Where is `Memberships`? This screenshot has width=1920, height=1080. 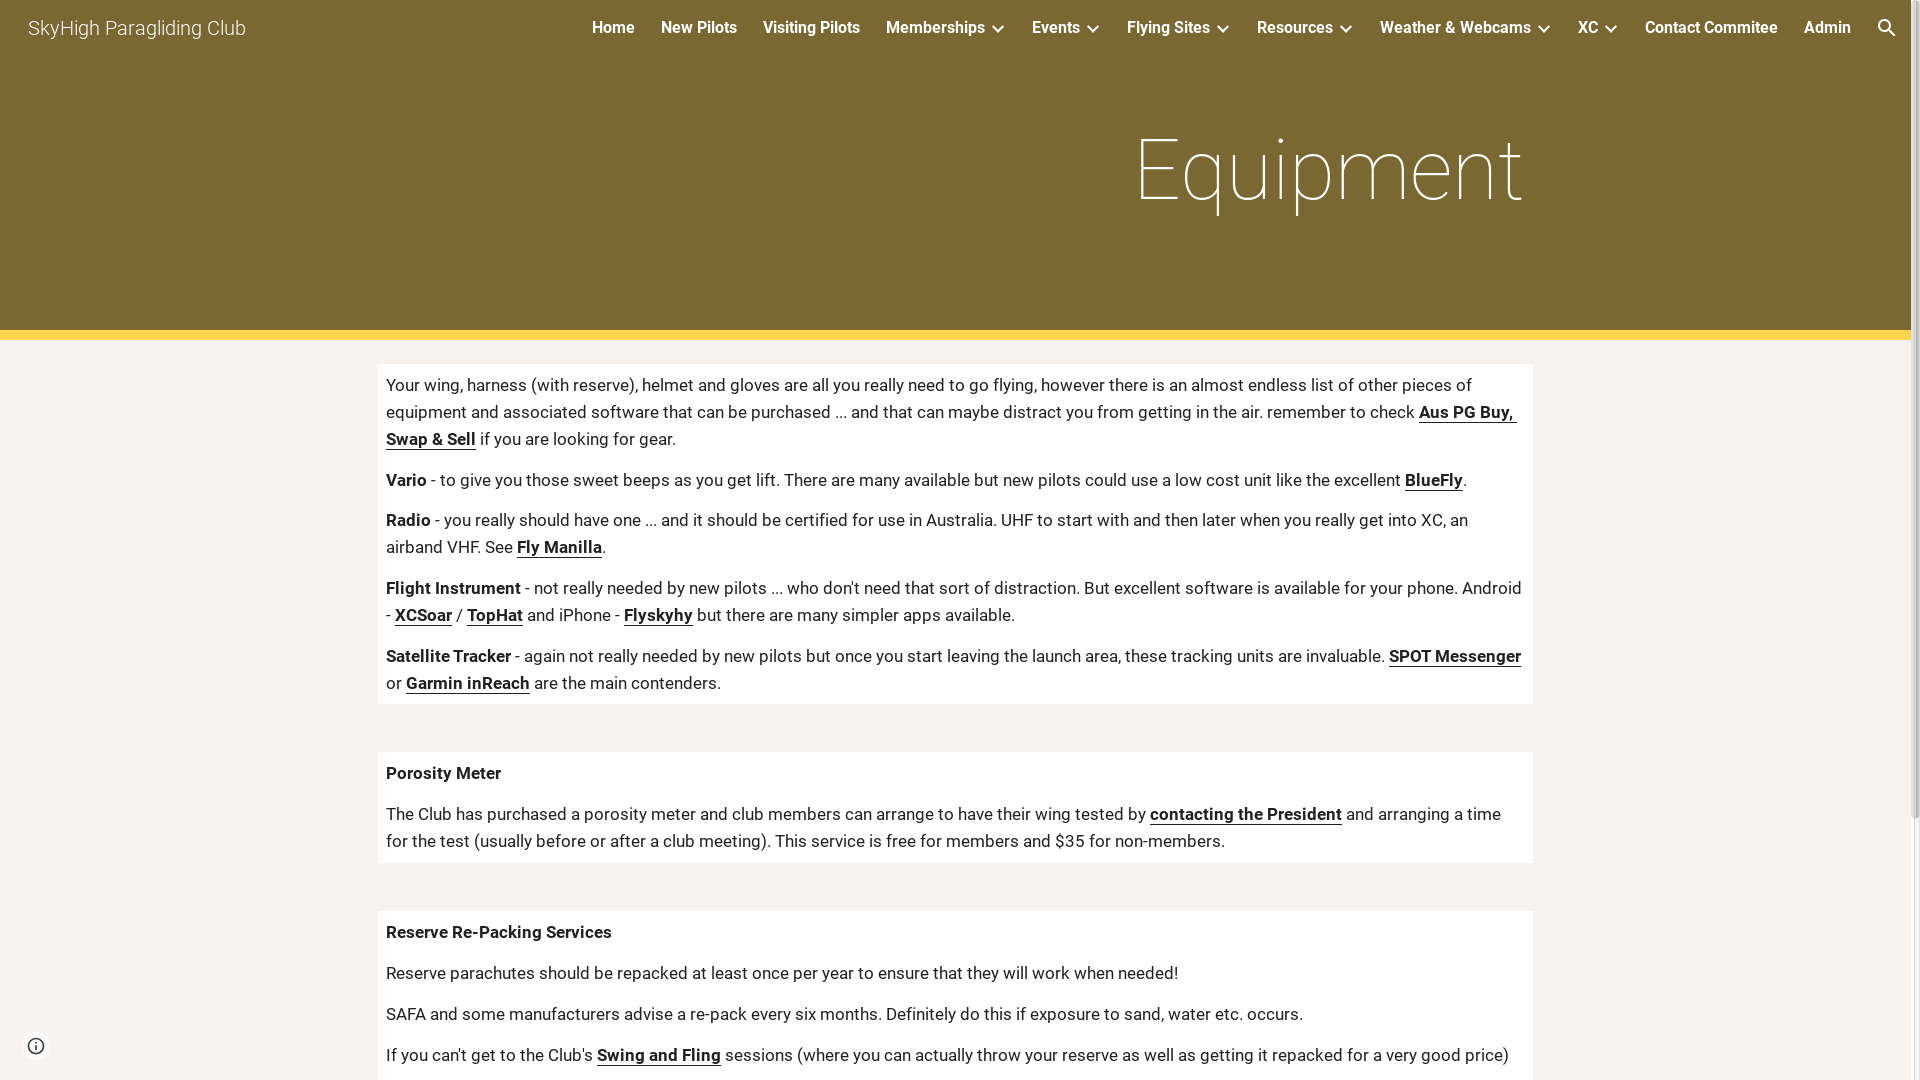 Memberships is located at coordinates (936, 28).